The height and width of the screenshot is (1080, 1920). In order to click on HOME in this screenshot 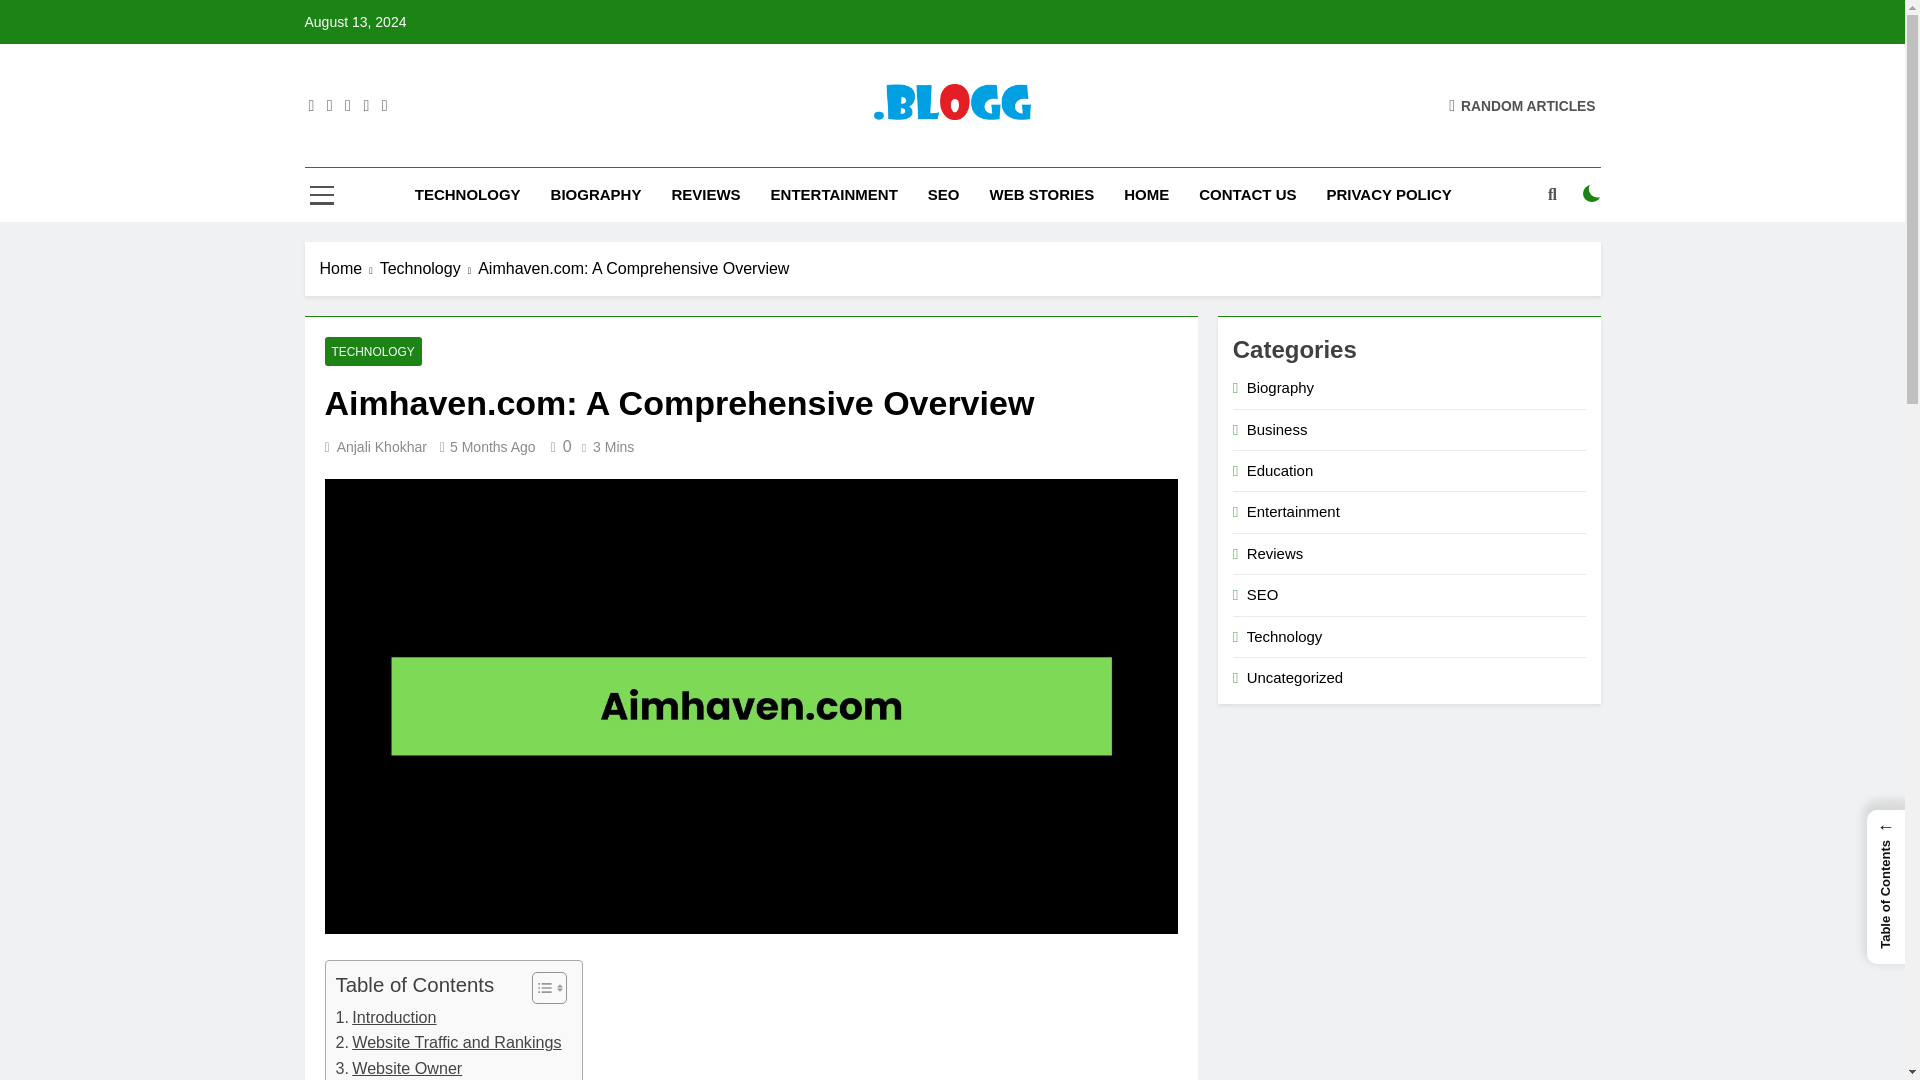, I will do `click(1146, 195)`.